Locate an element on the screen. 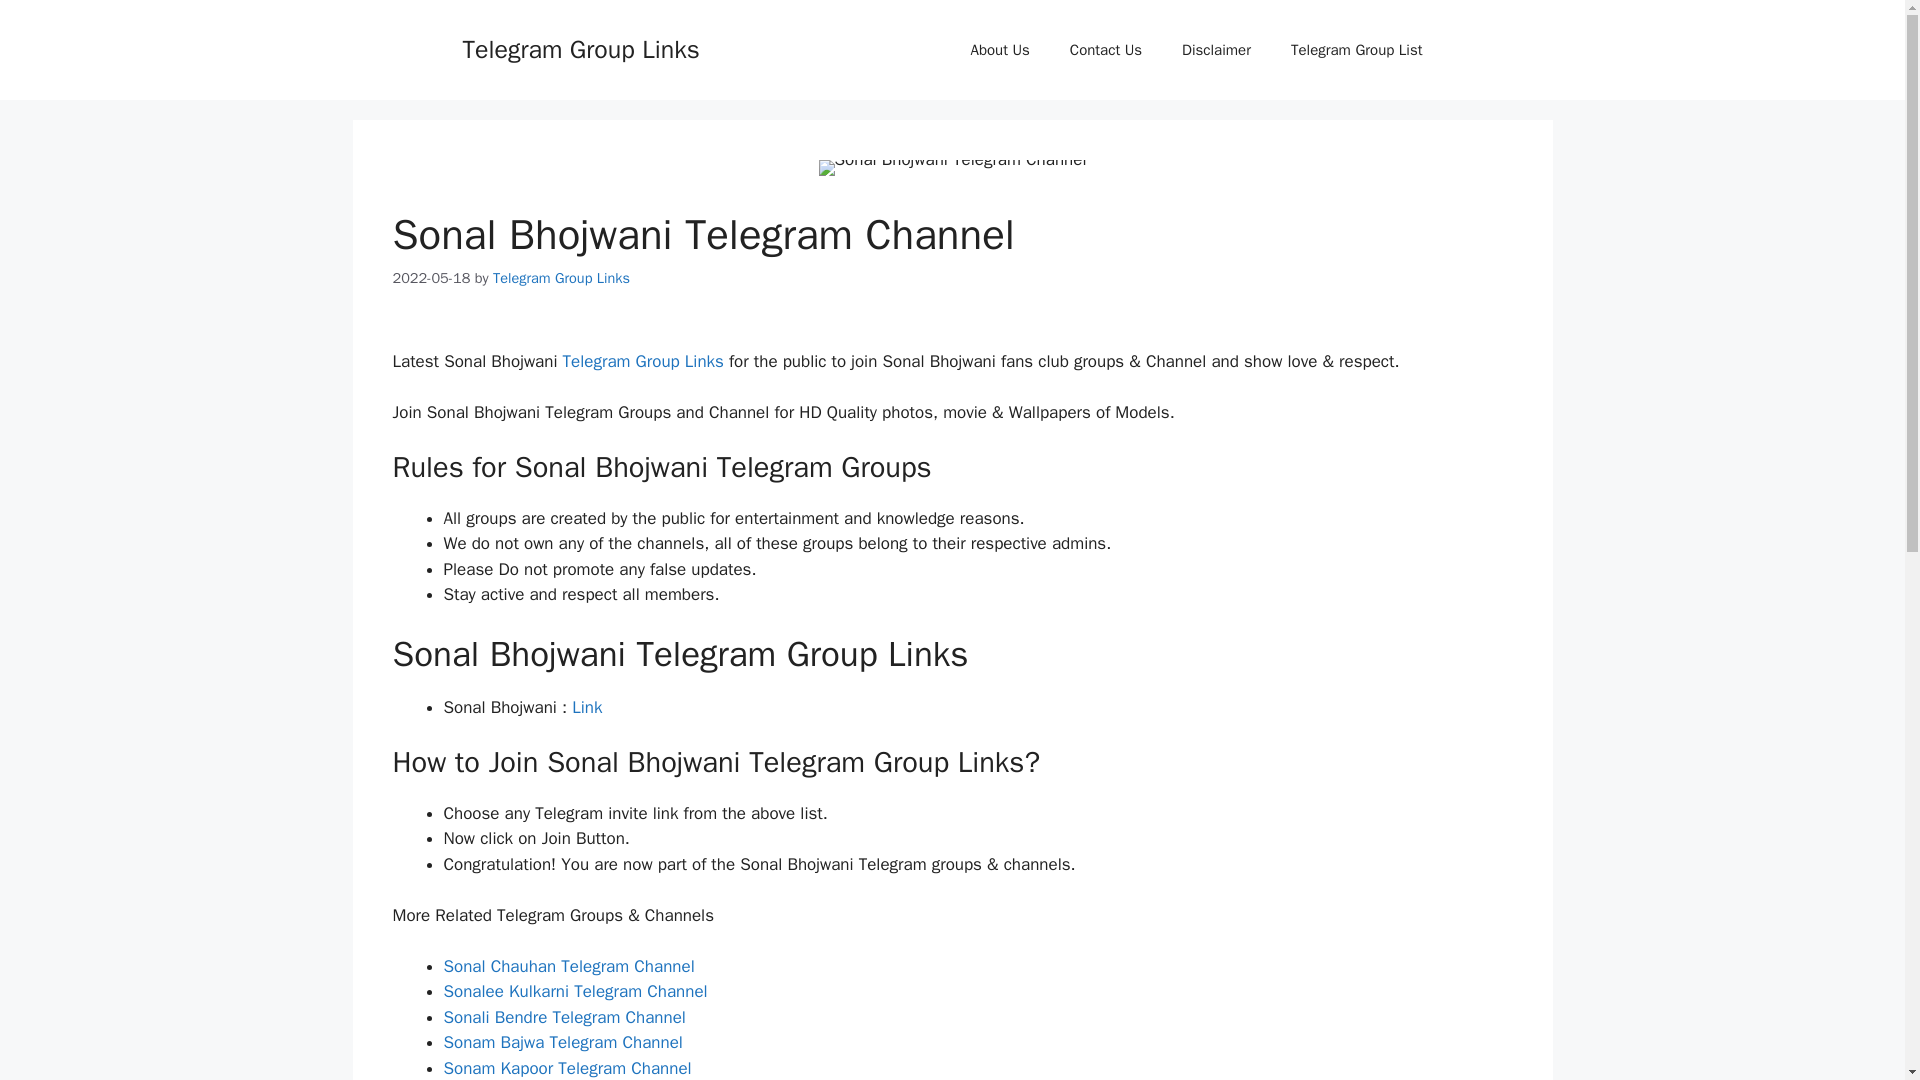 The width and height of the screenshot is (1920, 1080). Contact Us is located at coordinates (1106, 50).